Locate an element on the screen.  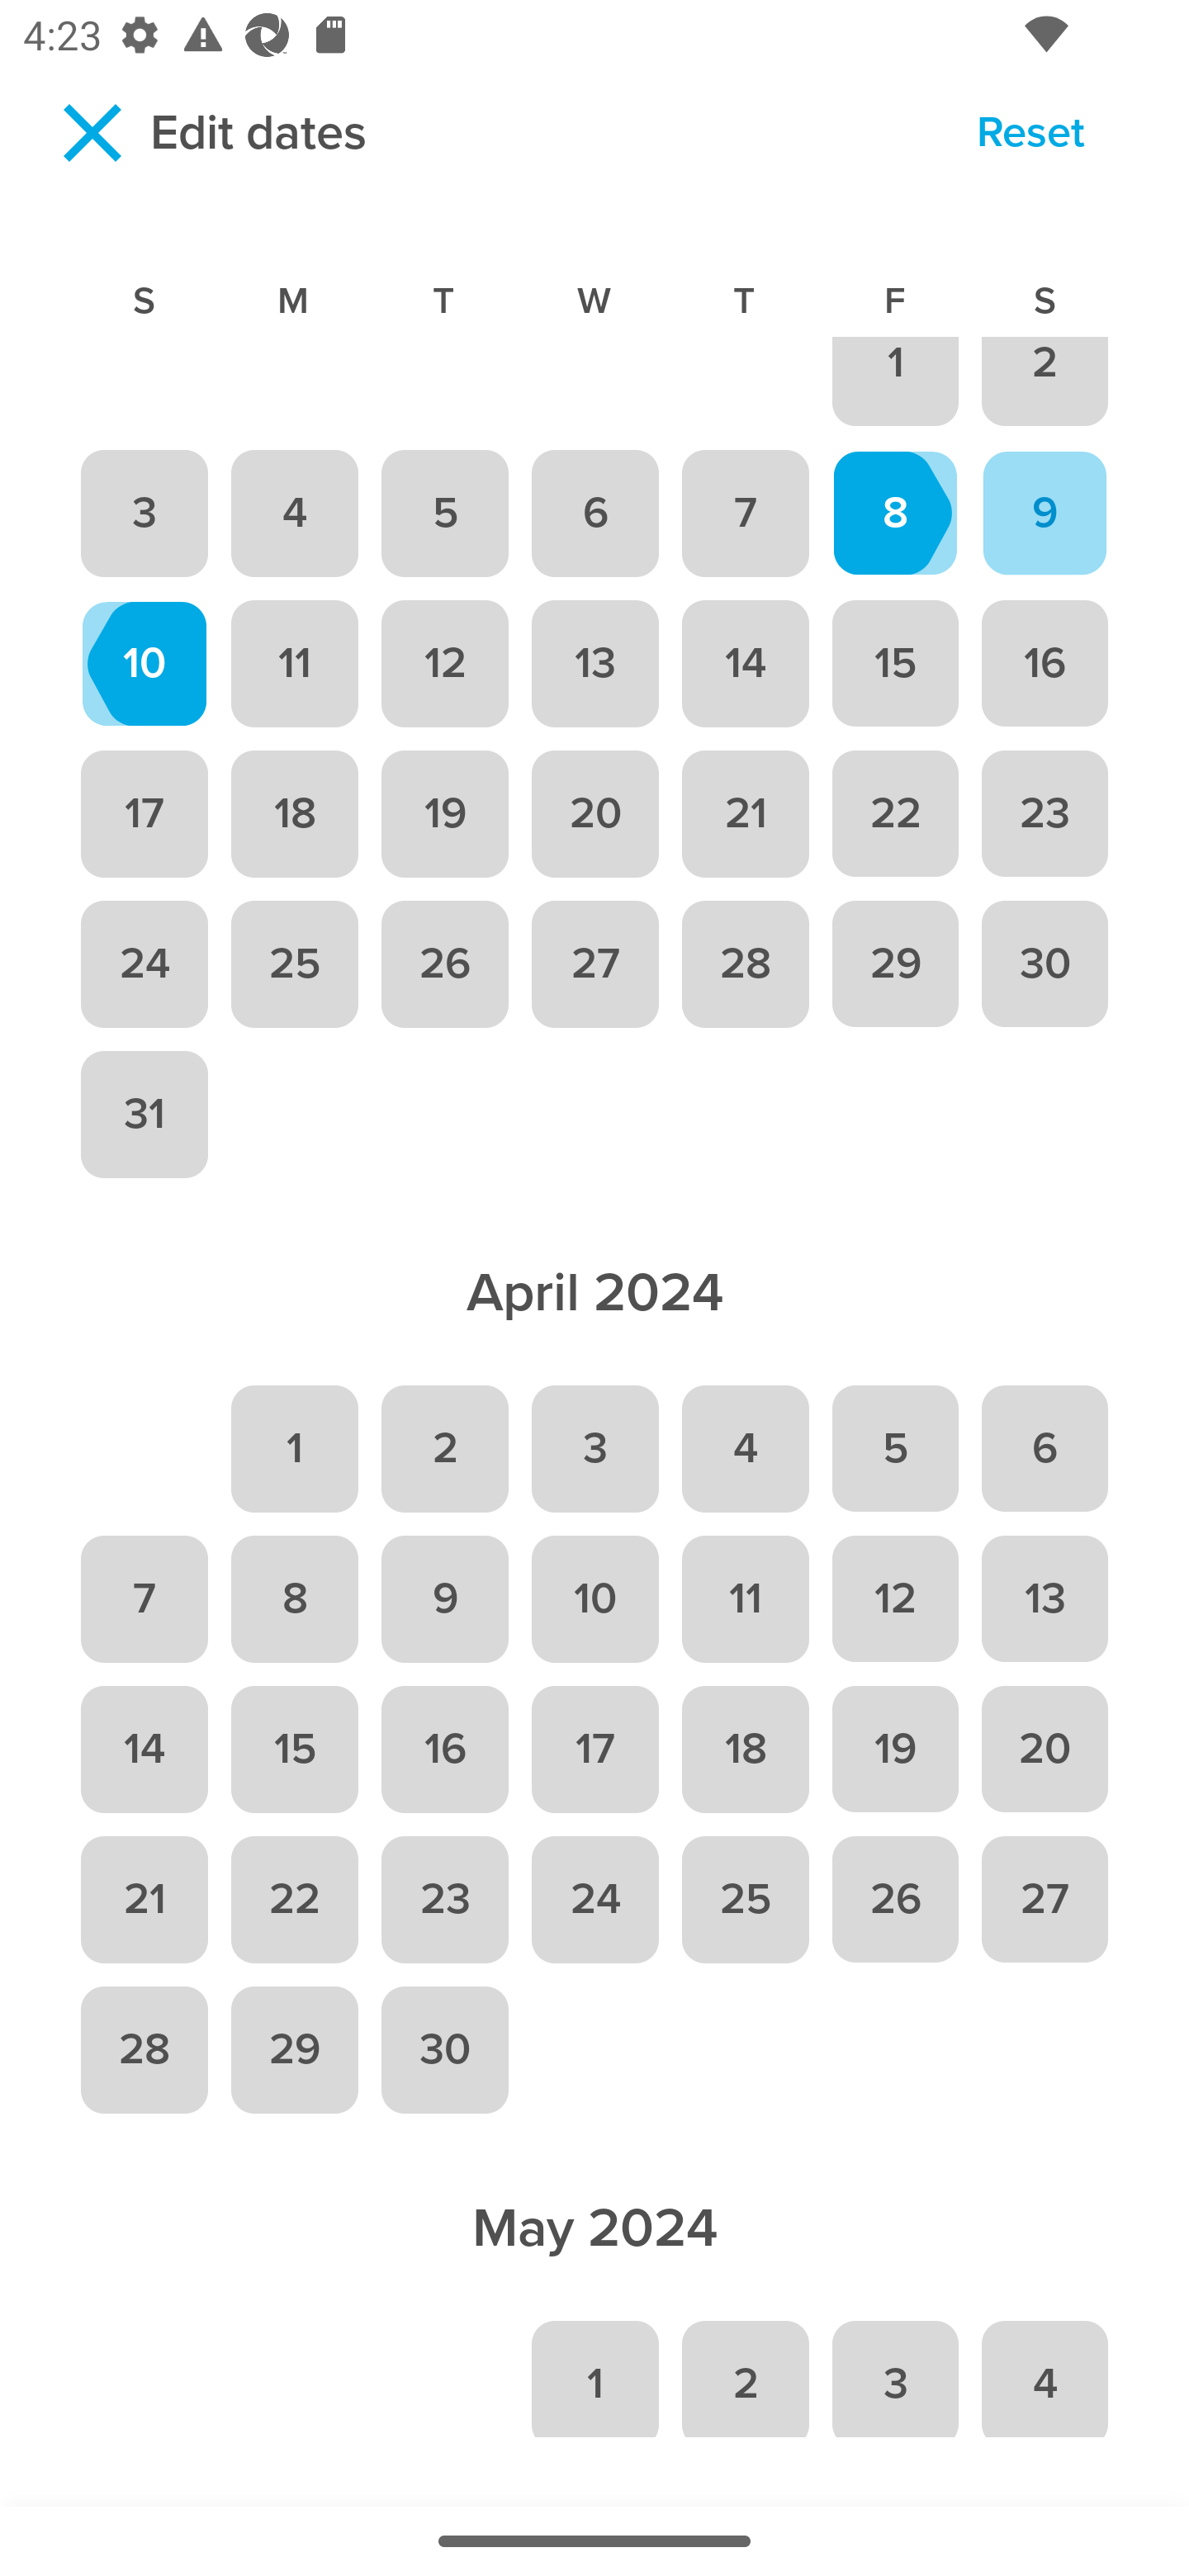
18 is located at coordinates (294, 814).